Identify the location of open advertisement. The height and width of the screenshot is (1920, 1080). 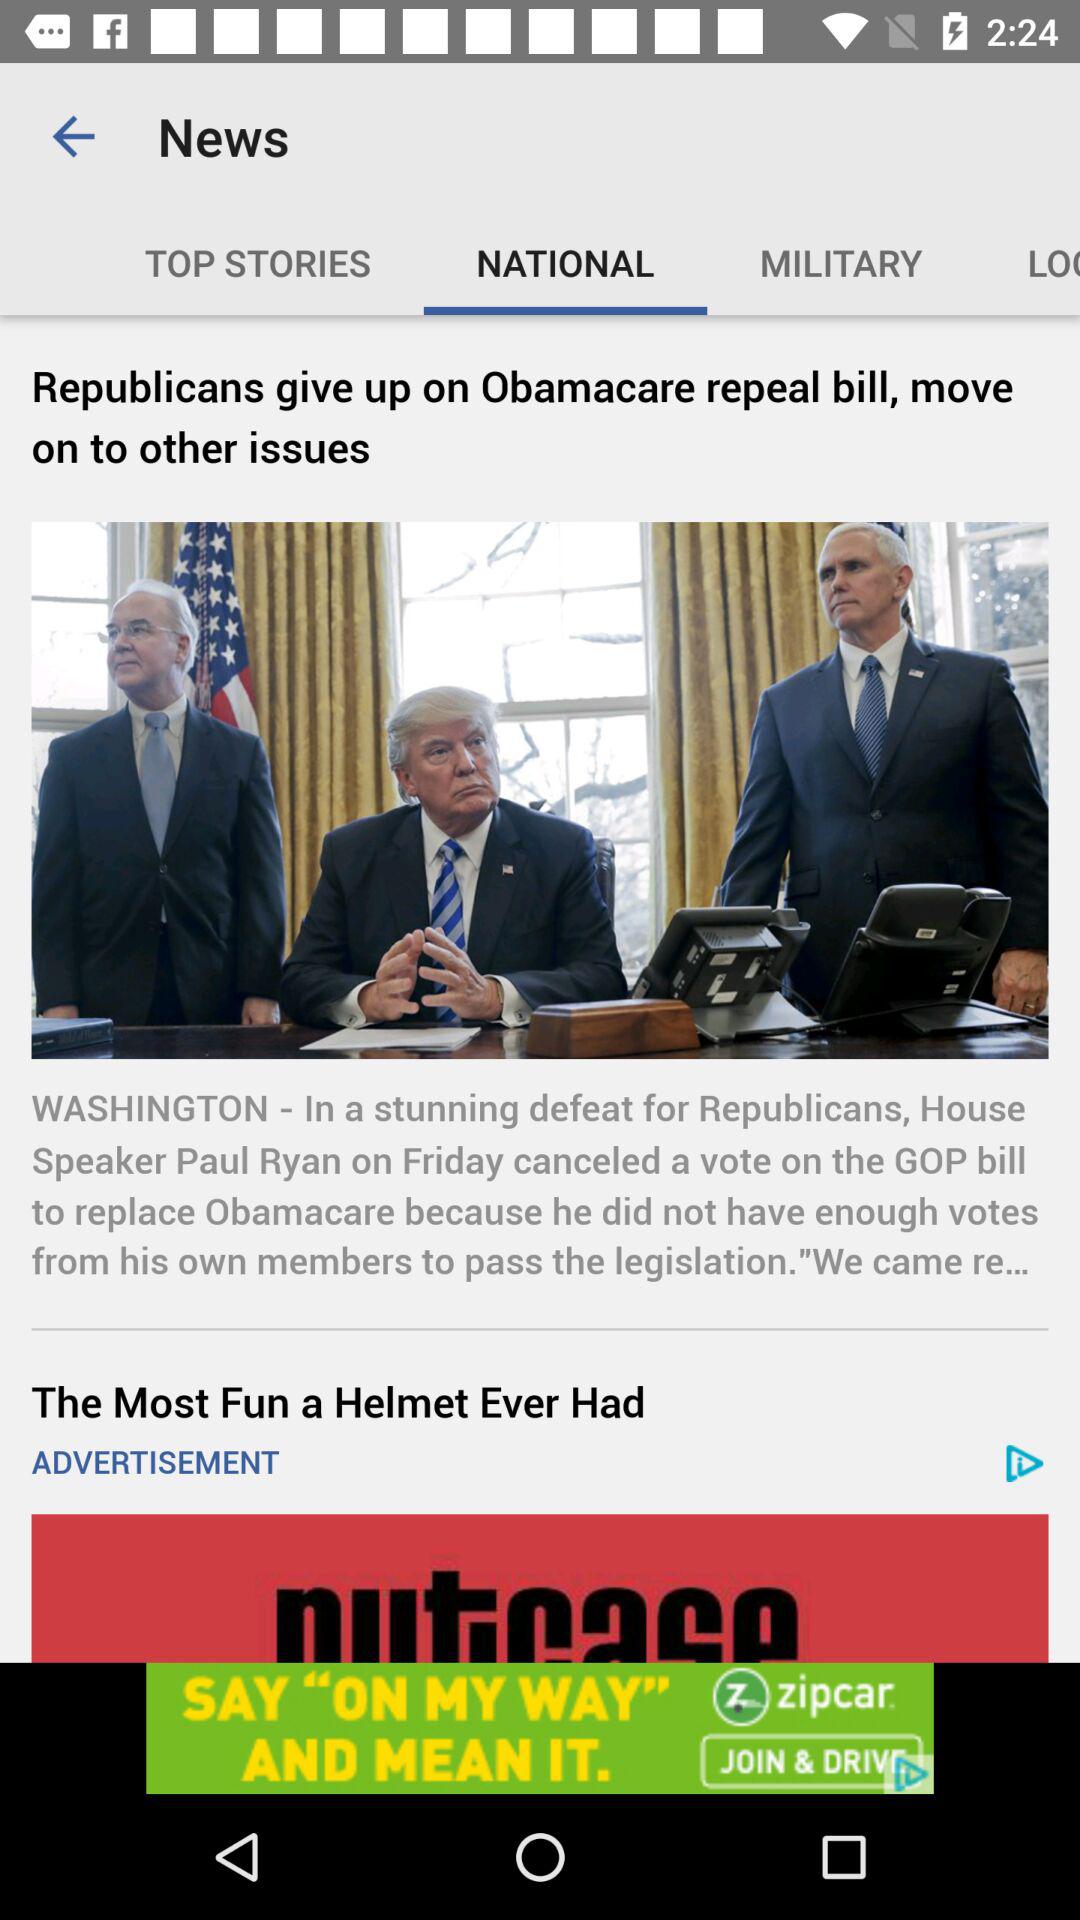
(540, 1728).